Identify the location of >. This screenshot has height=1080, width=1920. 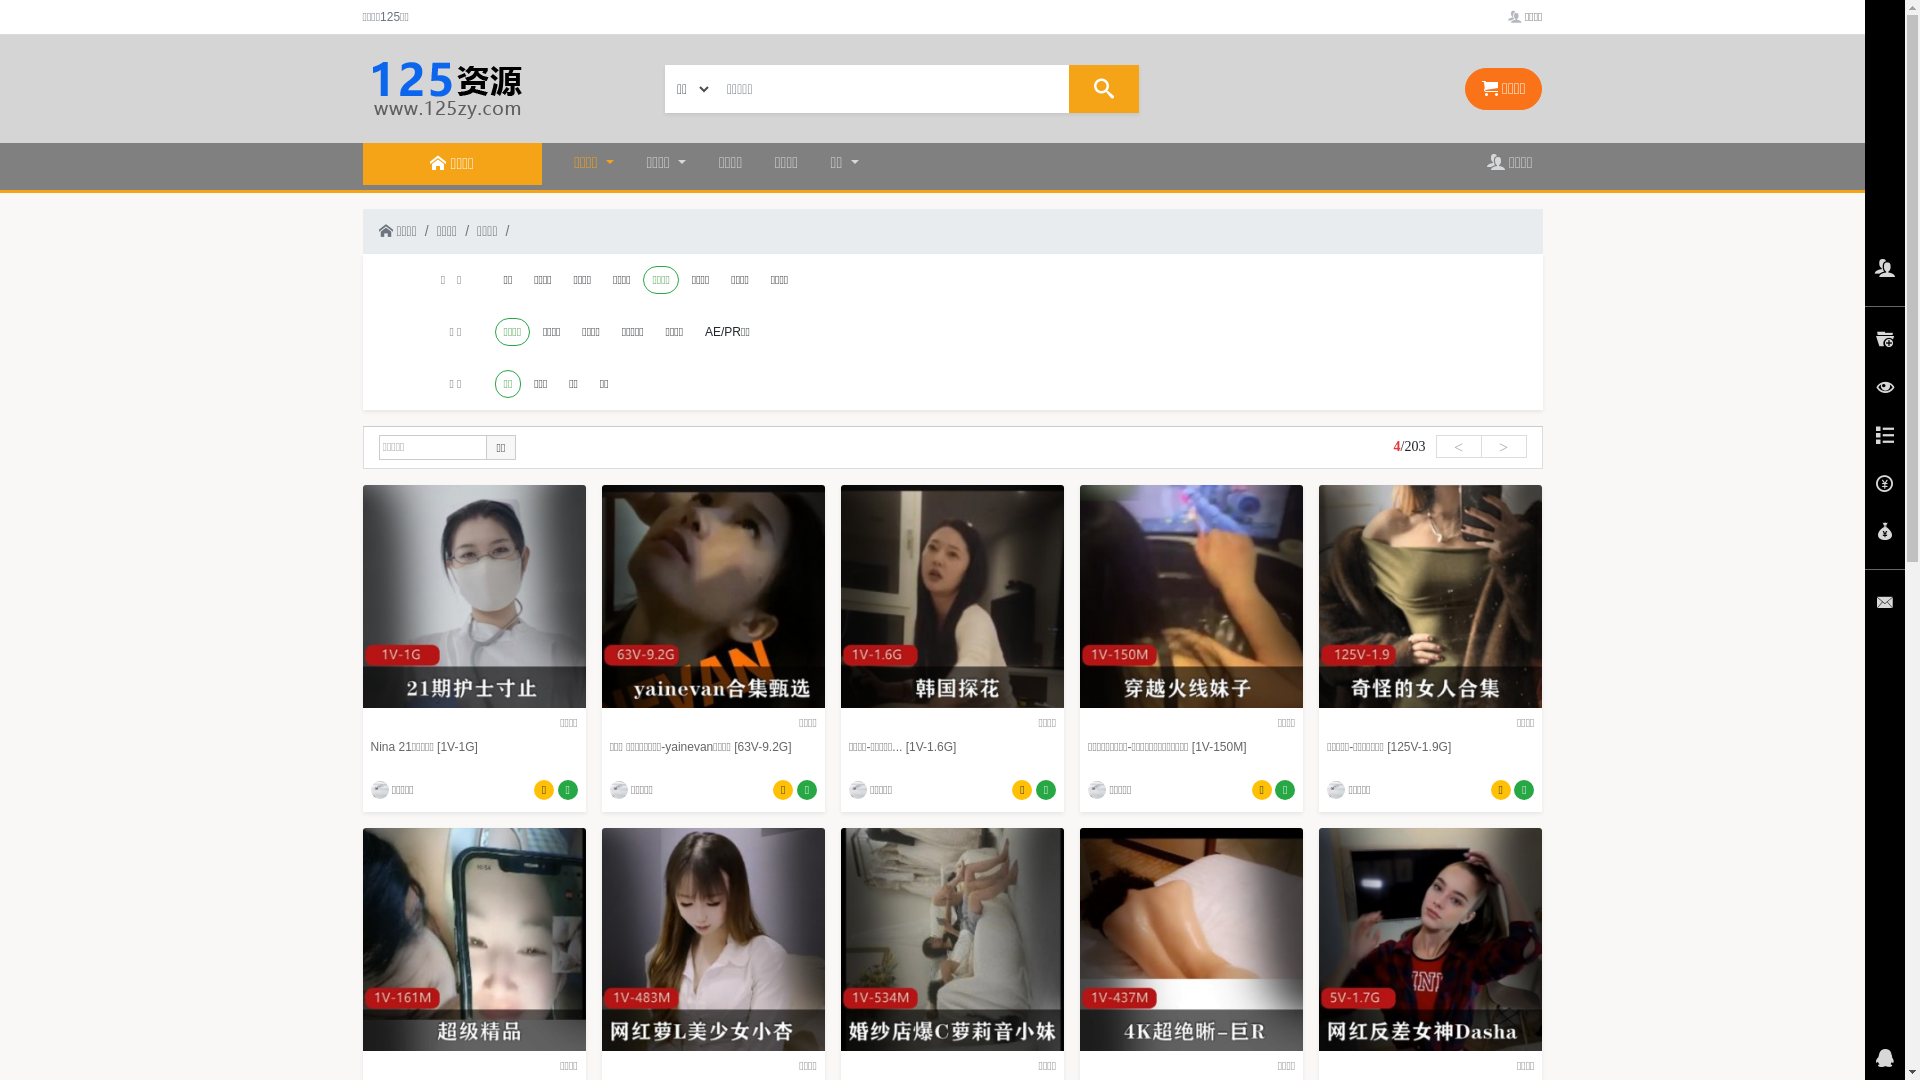
(1503, 446).